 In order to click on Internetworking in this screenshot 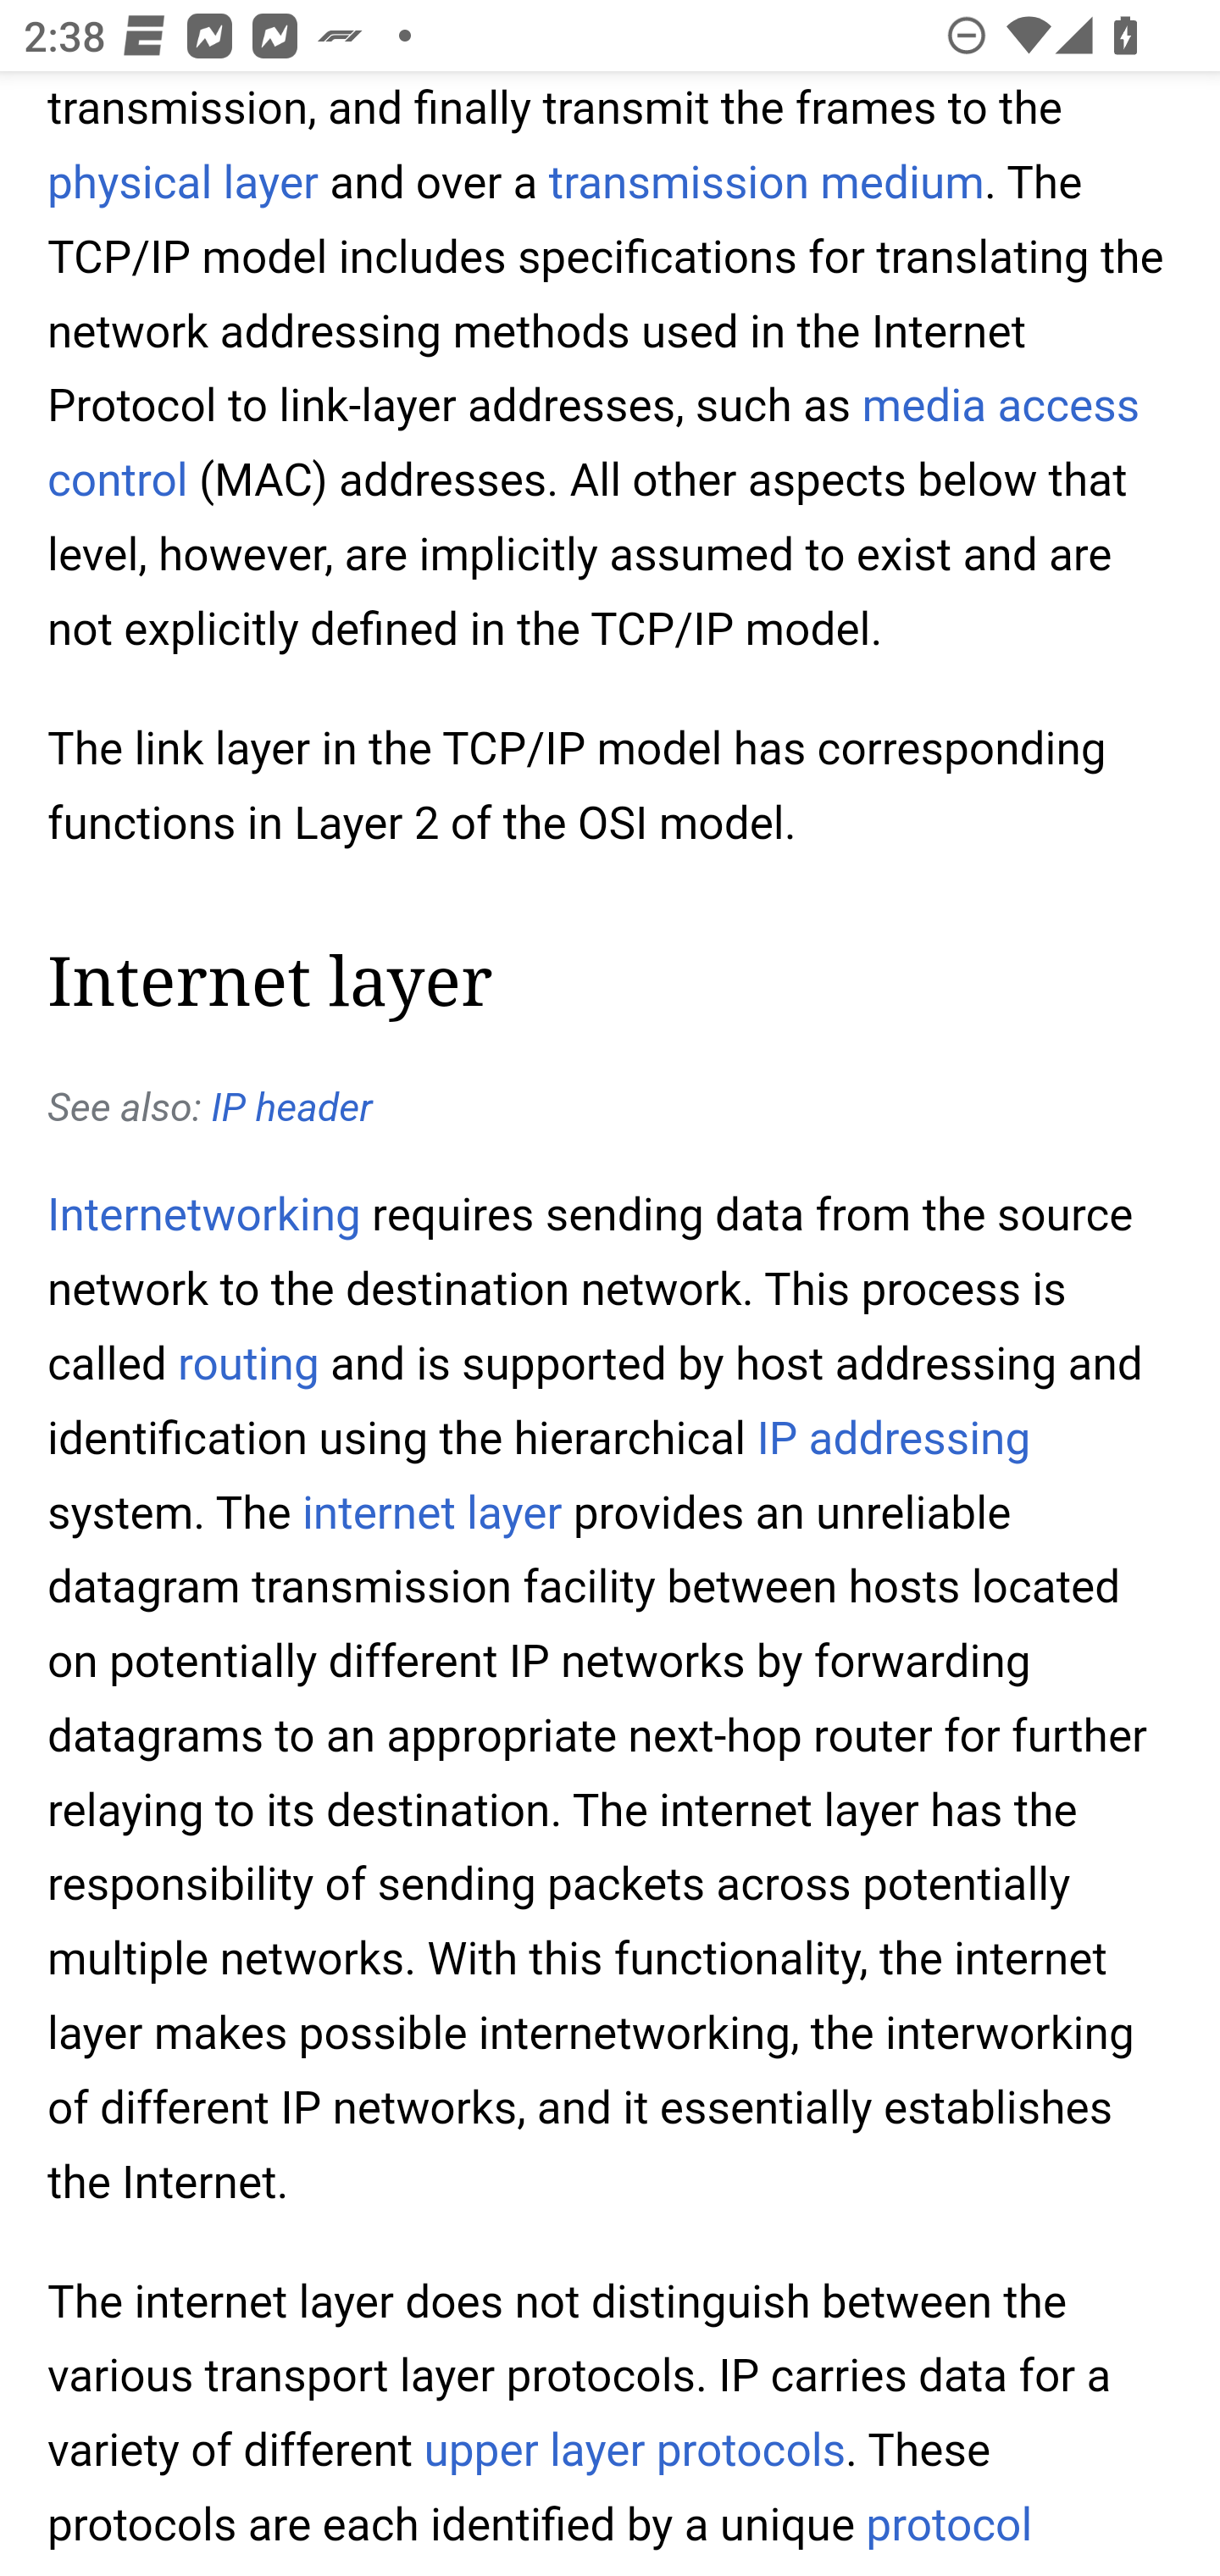, I will do `click(205, 1219)`.